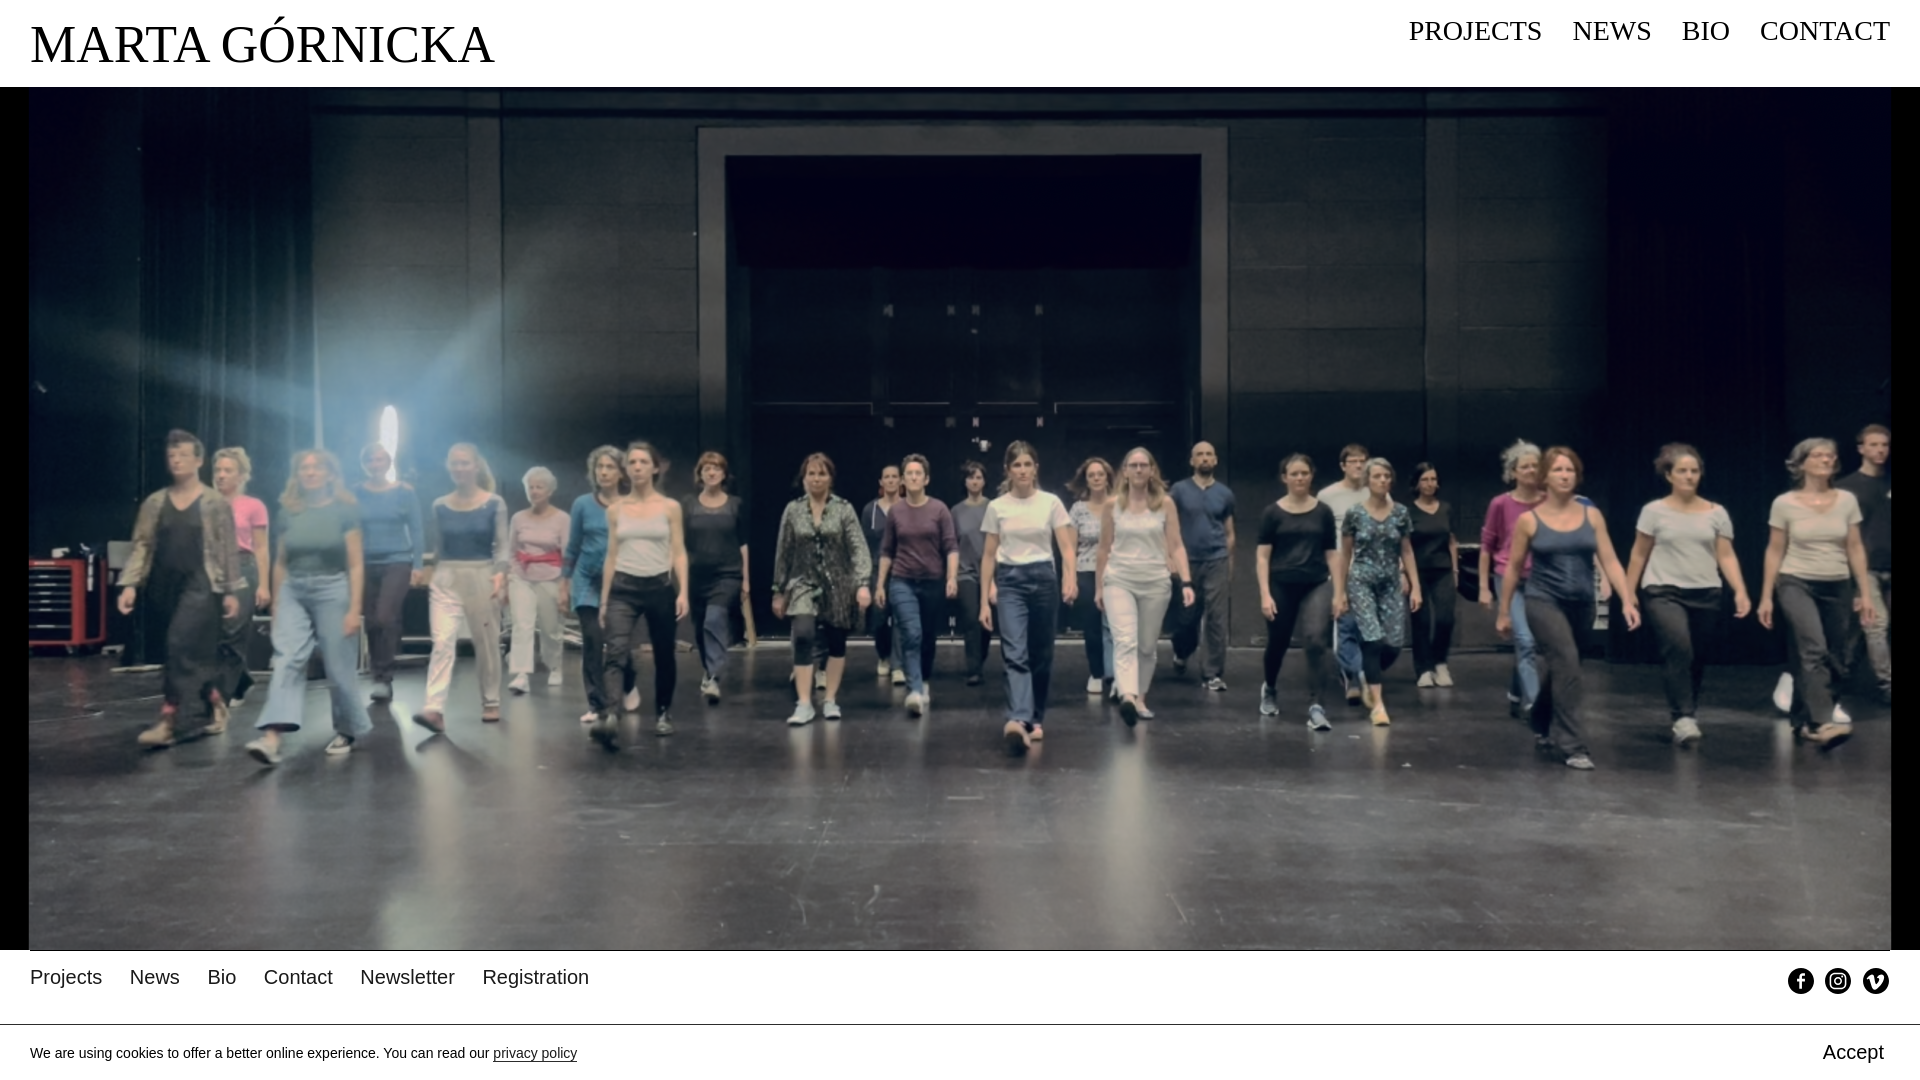  What do you see at coordinates (222, 976) in the screenshot?
I see `Bio` at bounding box center [222, 976].